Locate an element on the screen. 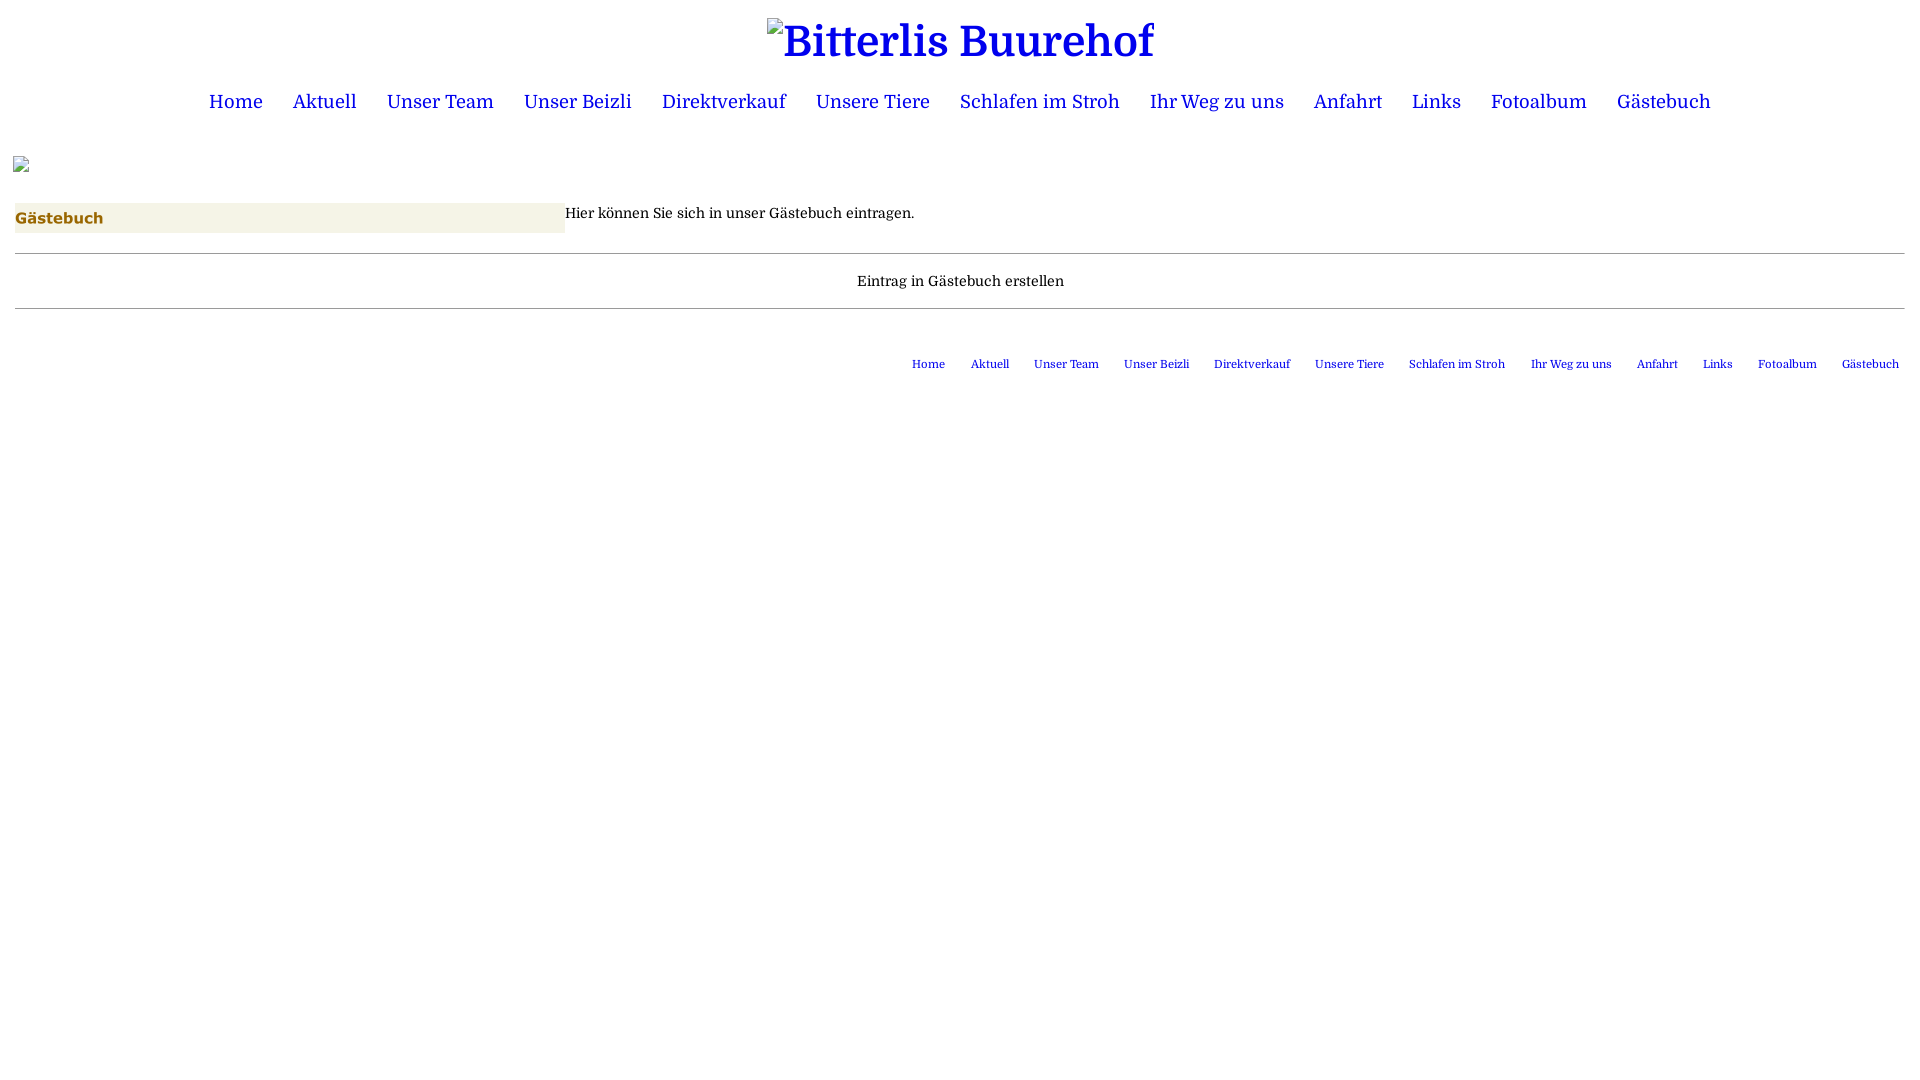 The image size is (1920, 1080). Schlafen im Stroh is located at coordinates (1040, 102).